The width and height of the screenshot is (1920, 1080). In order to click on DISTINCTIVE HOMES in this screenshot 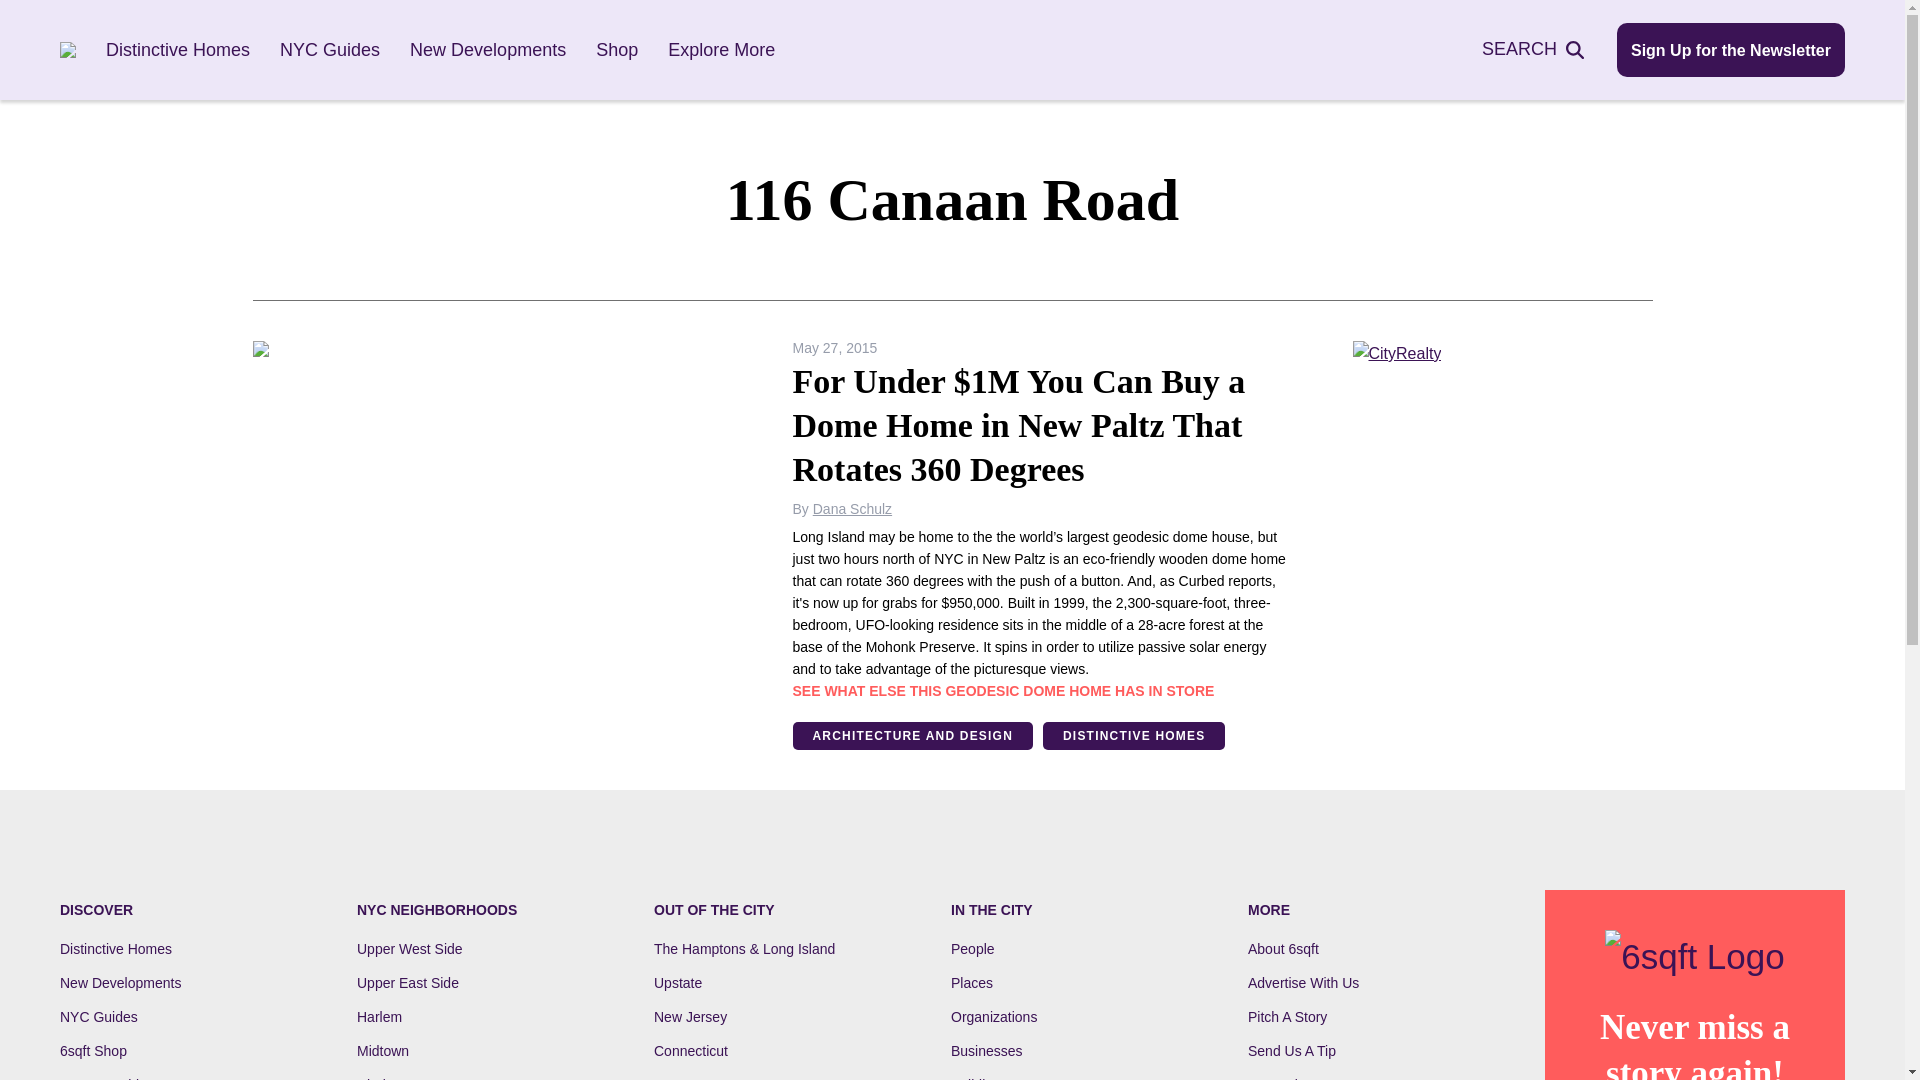, I will do `click(1133, 736)`.